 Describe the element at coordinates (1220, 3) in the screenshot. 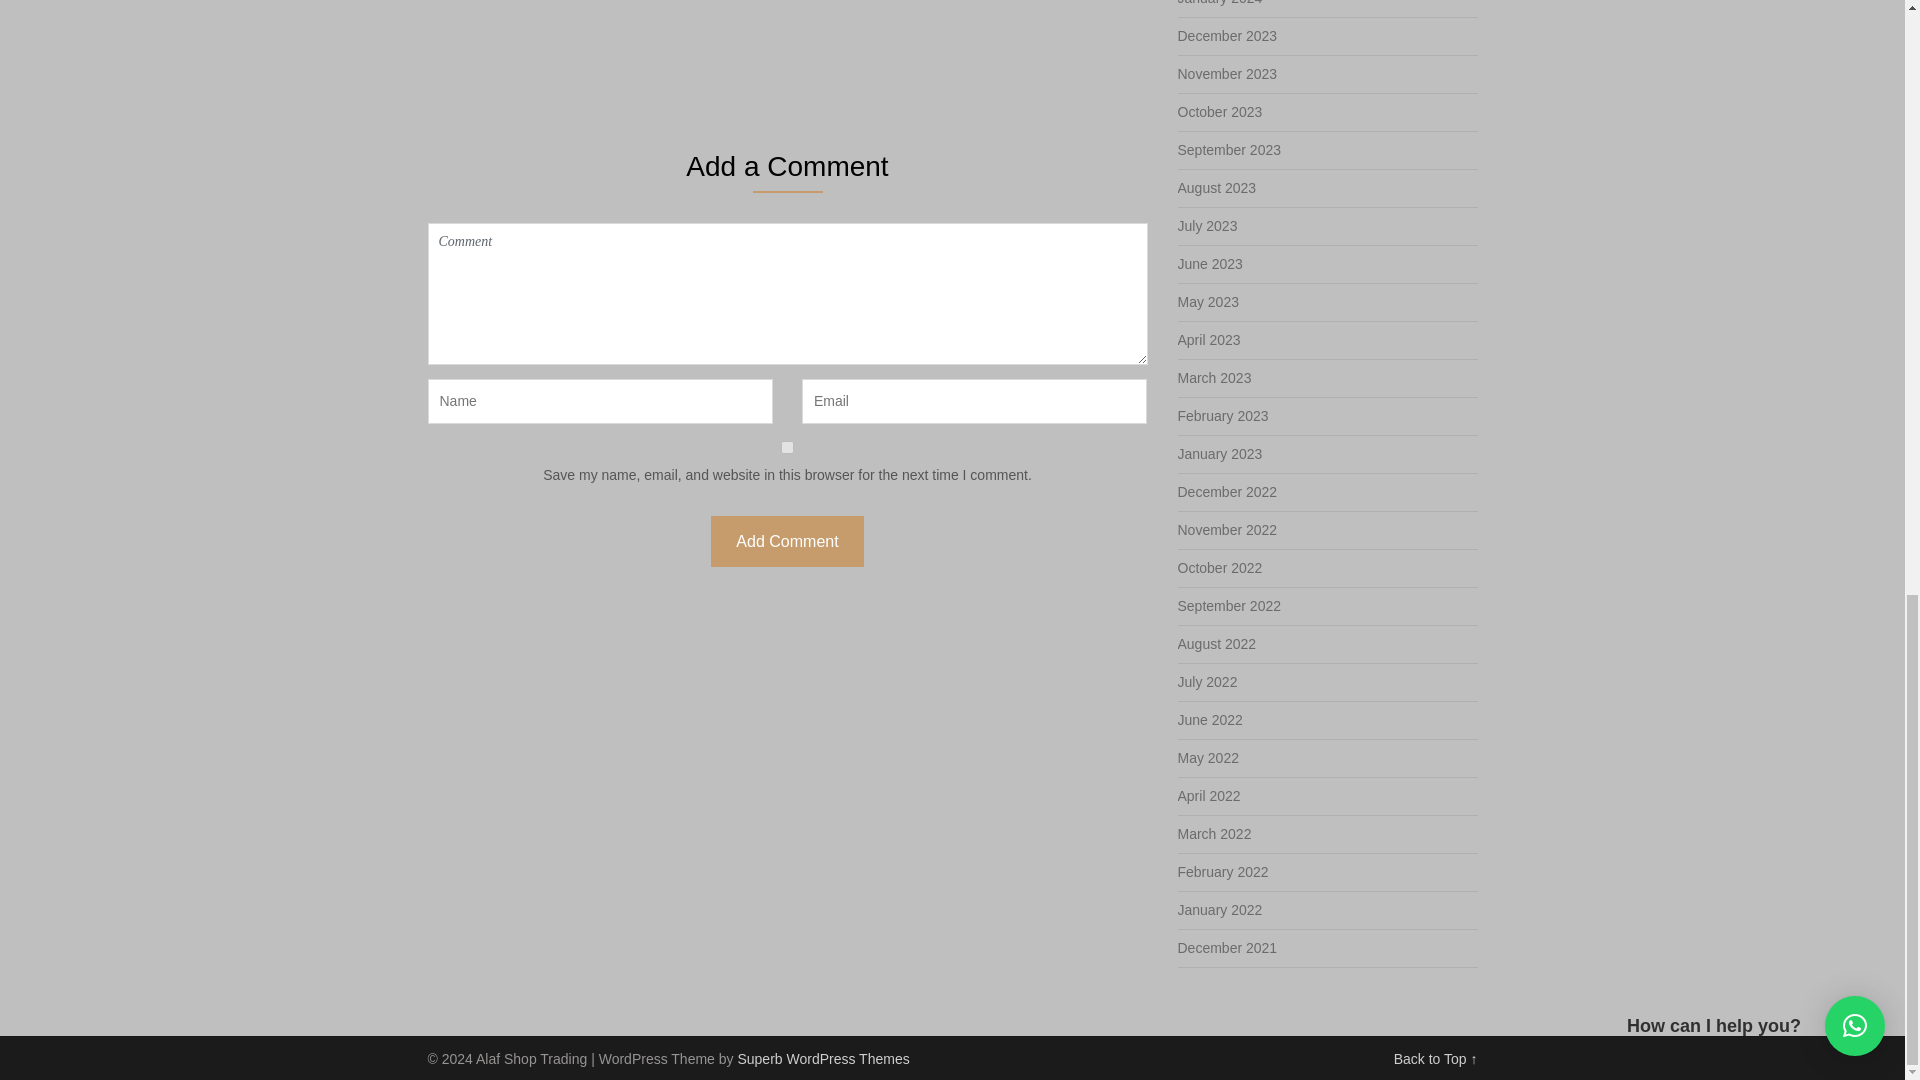

I see `January 2024` at that location.